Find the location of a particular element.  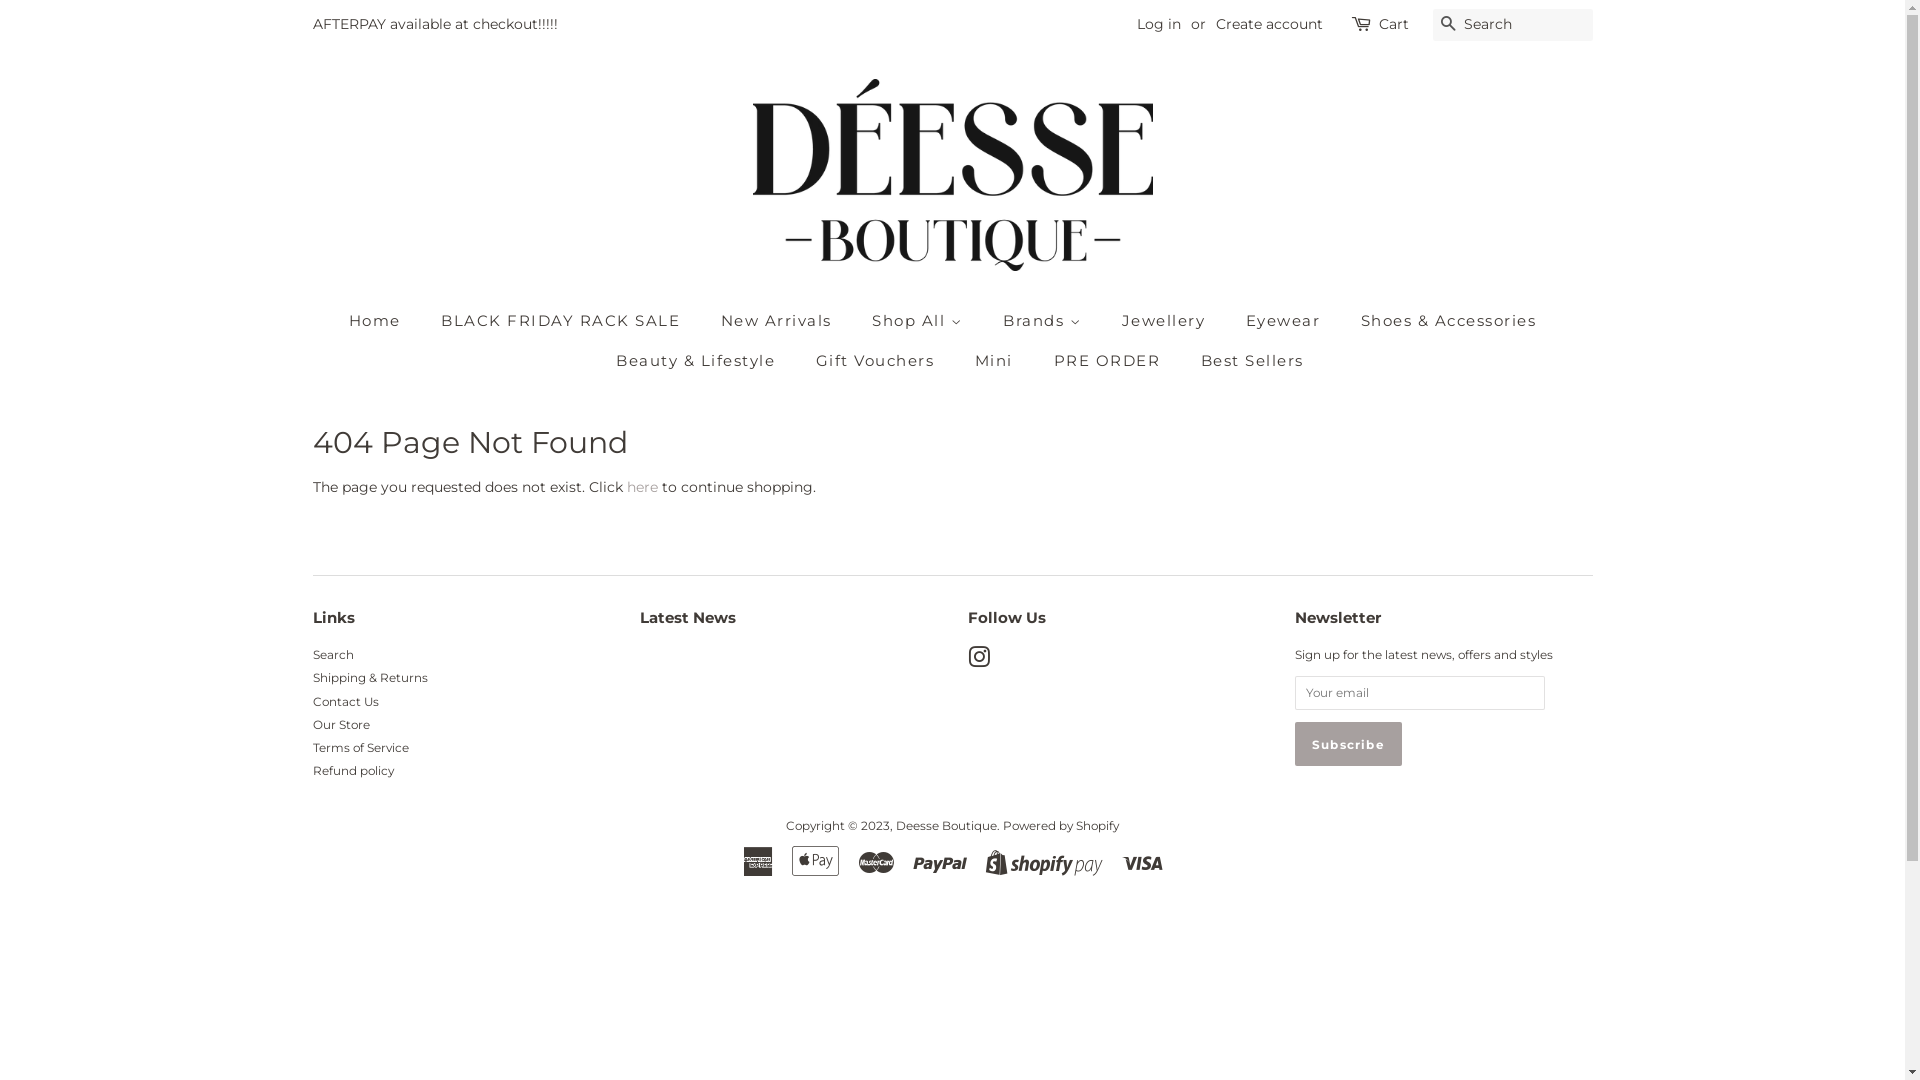

here is located at coordinates (642, 487).